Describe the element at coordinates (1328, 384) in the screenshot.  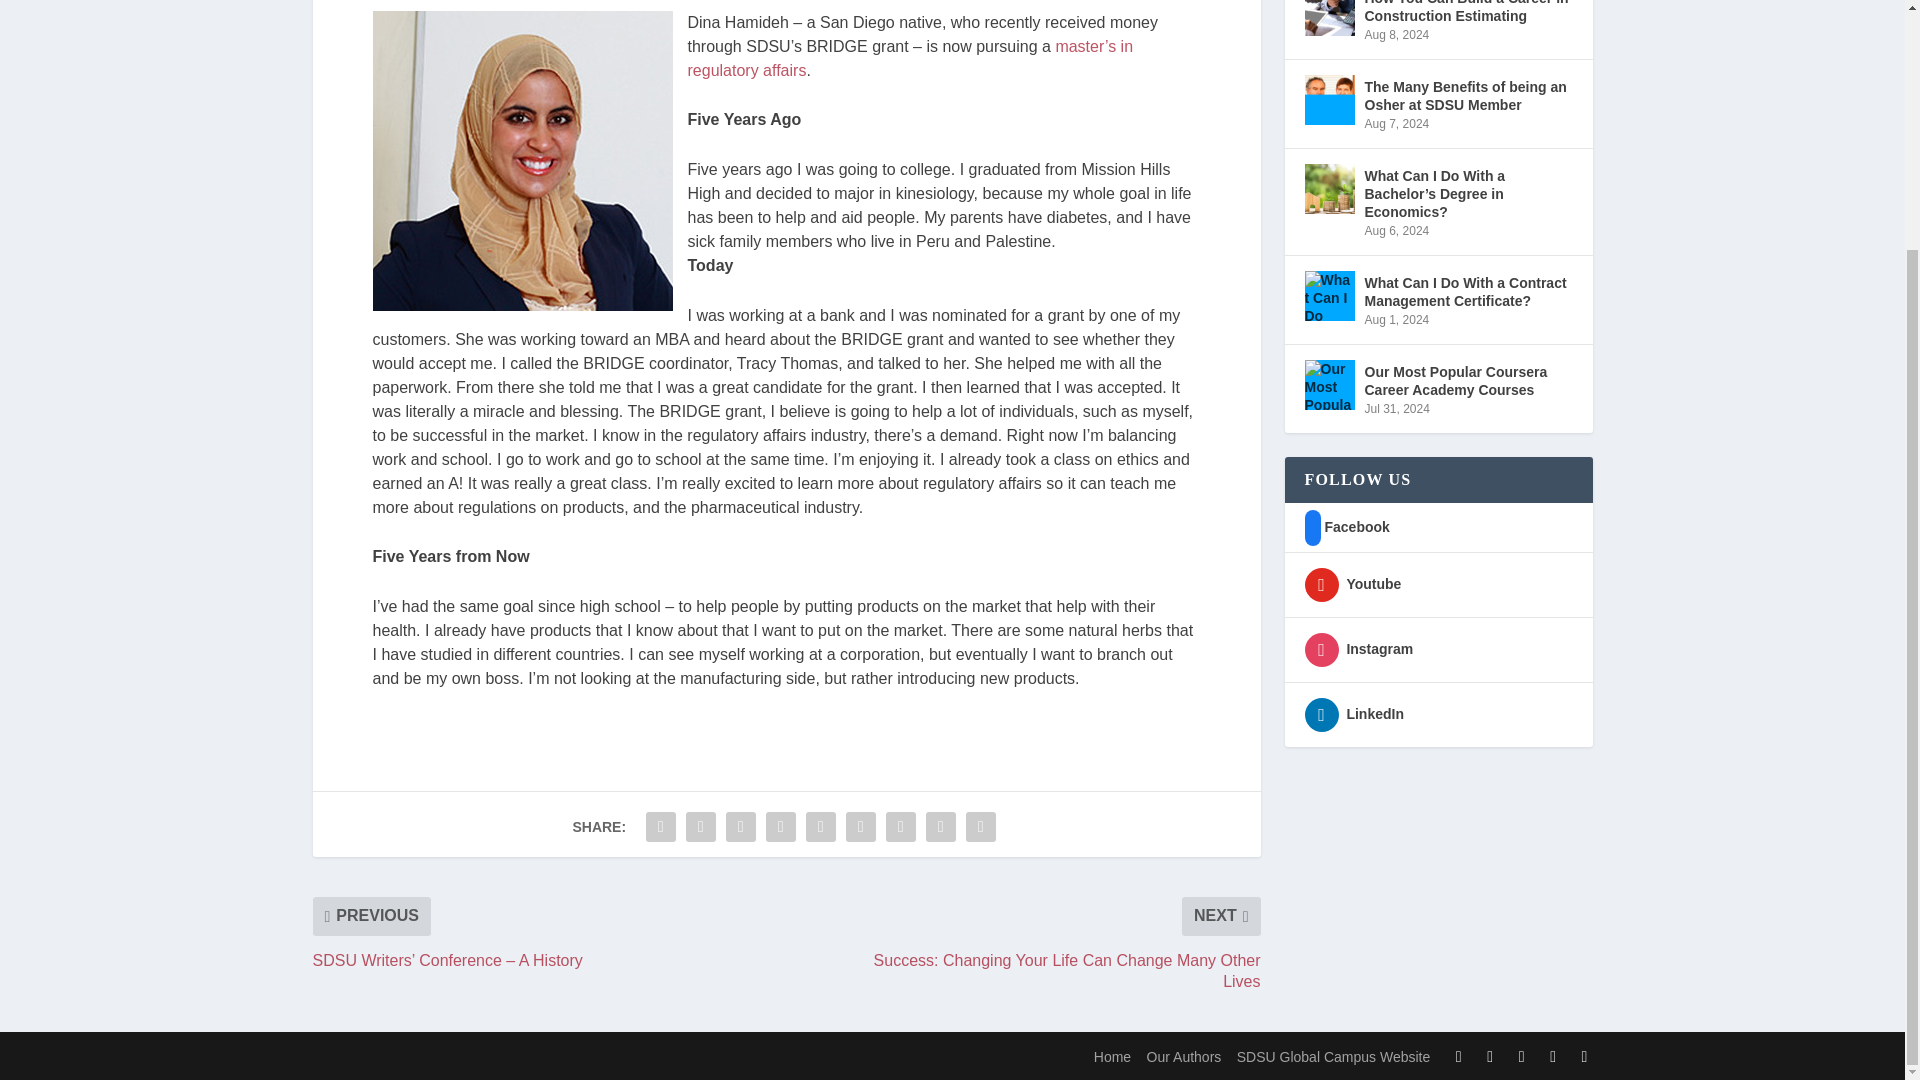
I see `Our Most Popular Coursera Career Academy Courses` at that location.